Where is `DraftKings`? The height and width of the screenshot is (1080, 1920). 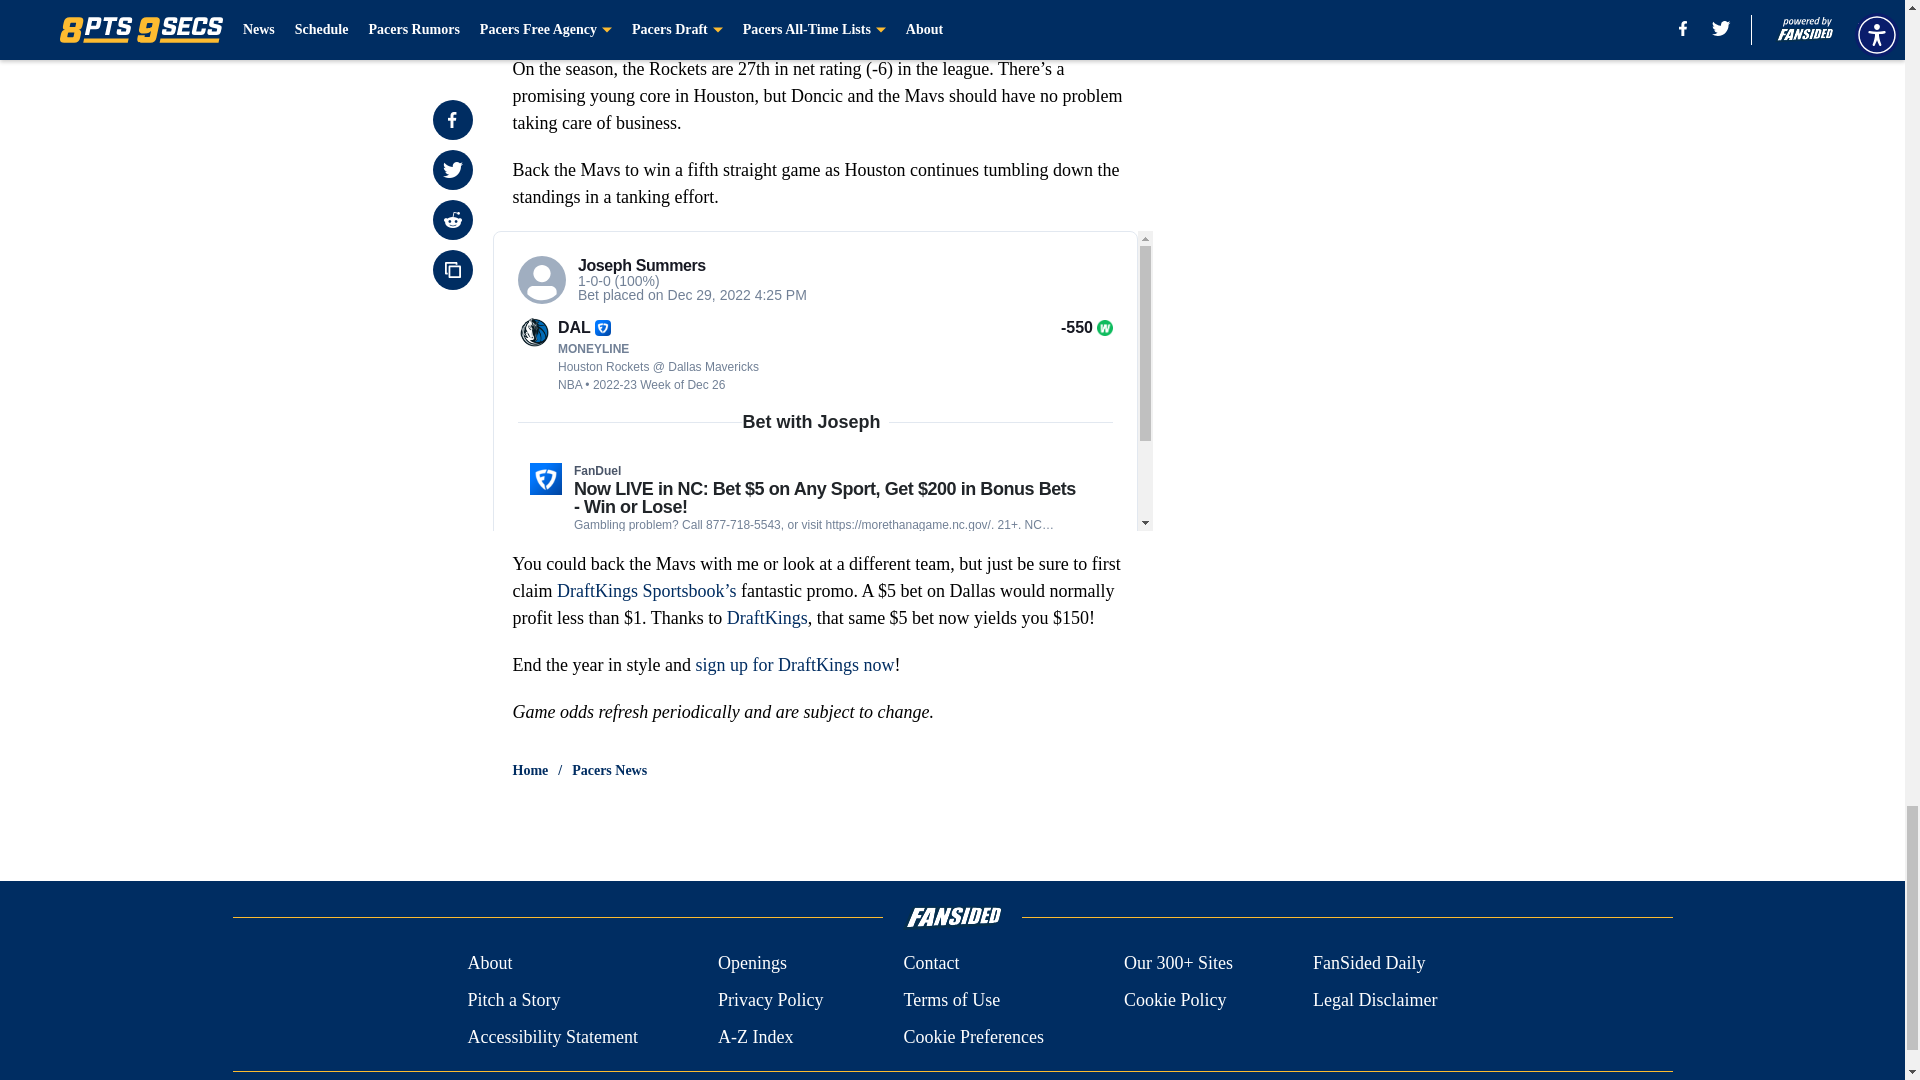
DraftKings is located at coordinates (768, 618).